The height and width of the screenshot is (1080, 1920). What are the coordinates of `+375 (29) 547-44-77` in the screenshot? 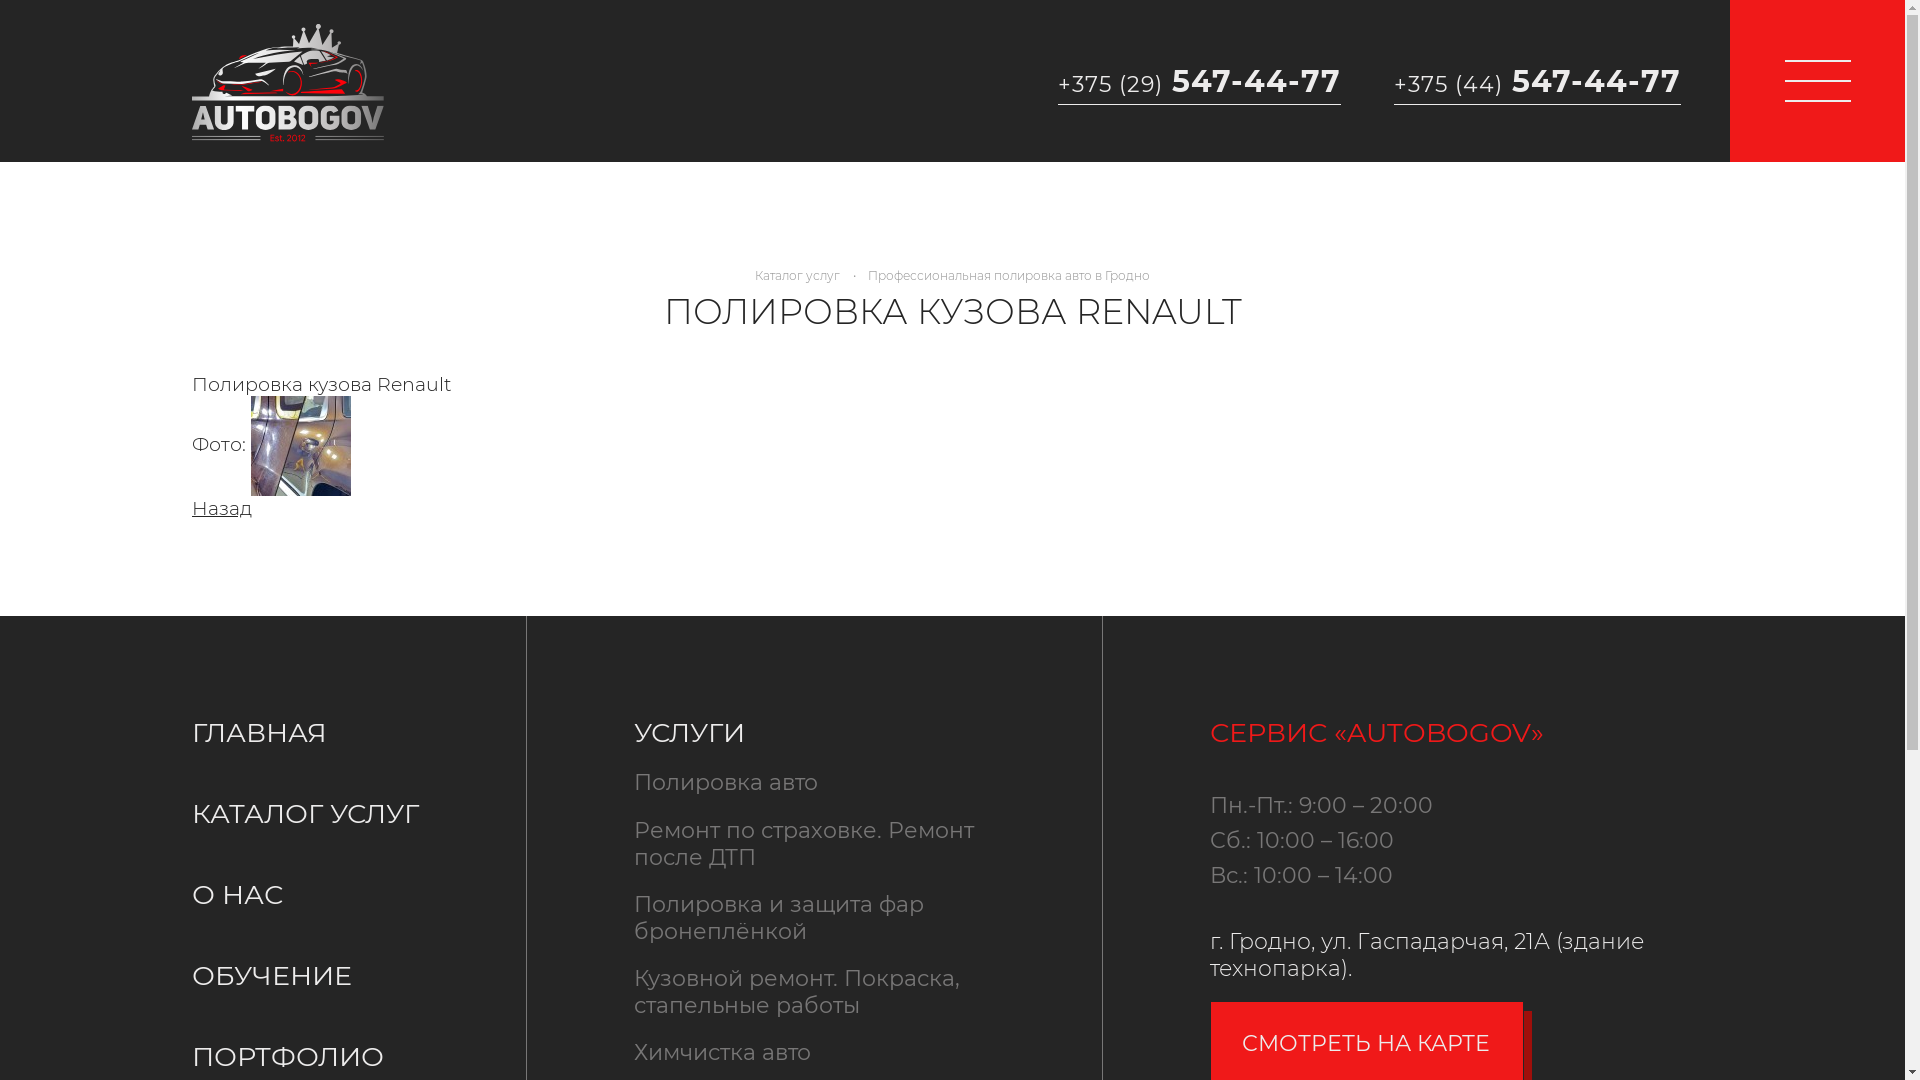 It's located at (1199, 80).